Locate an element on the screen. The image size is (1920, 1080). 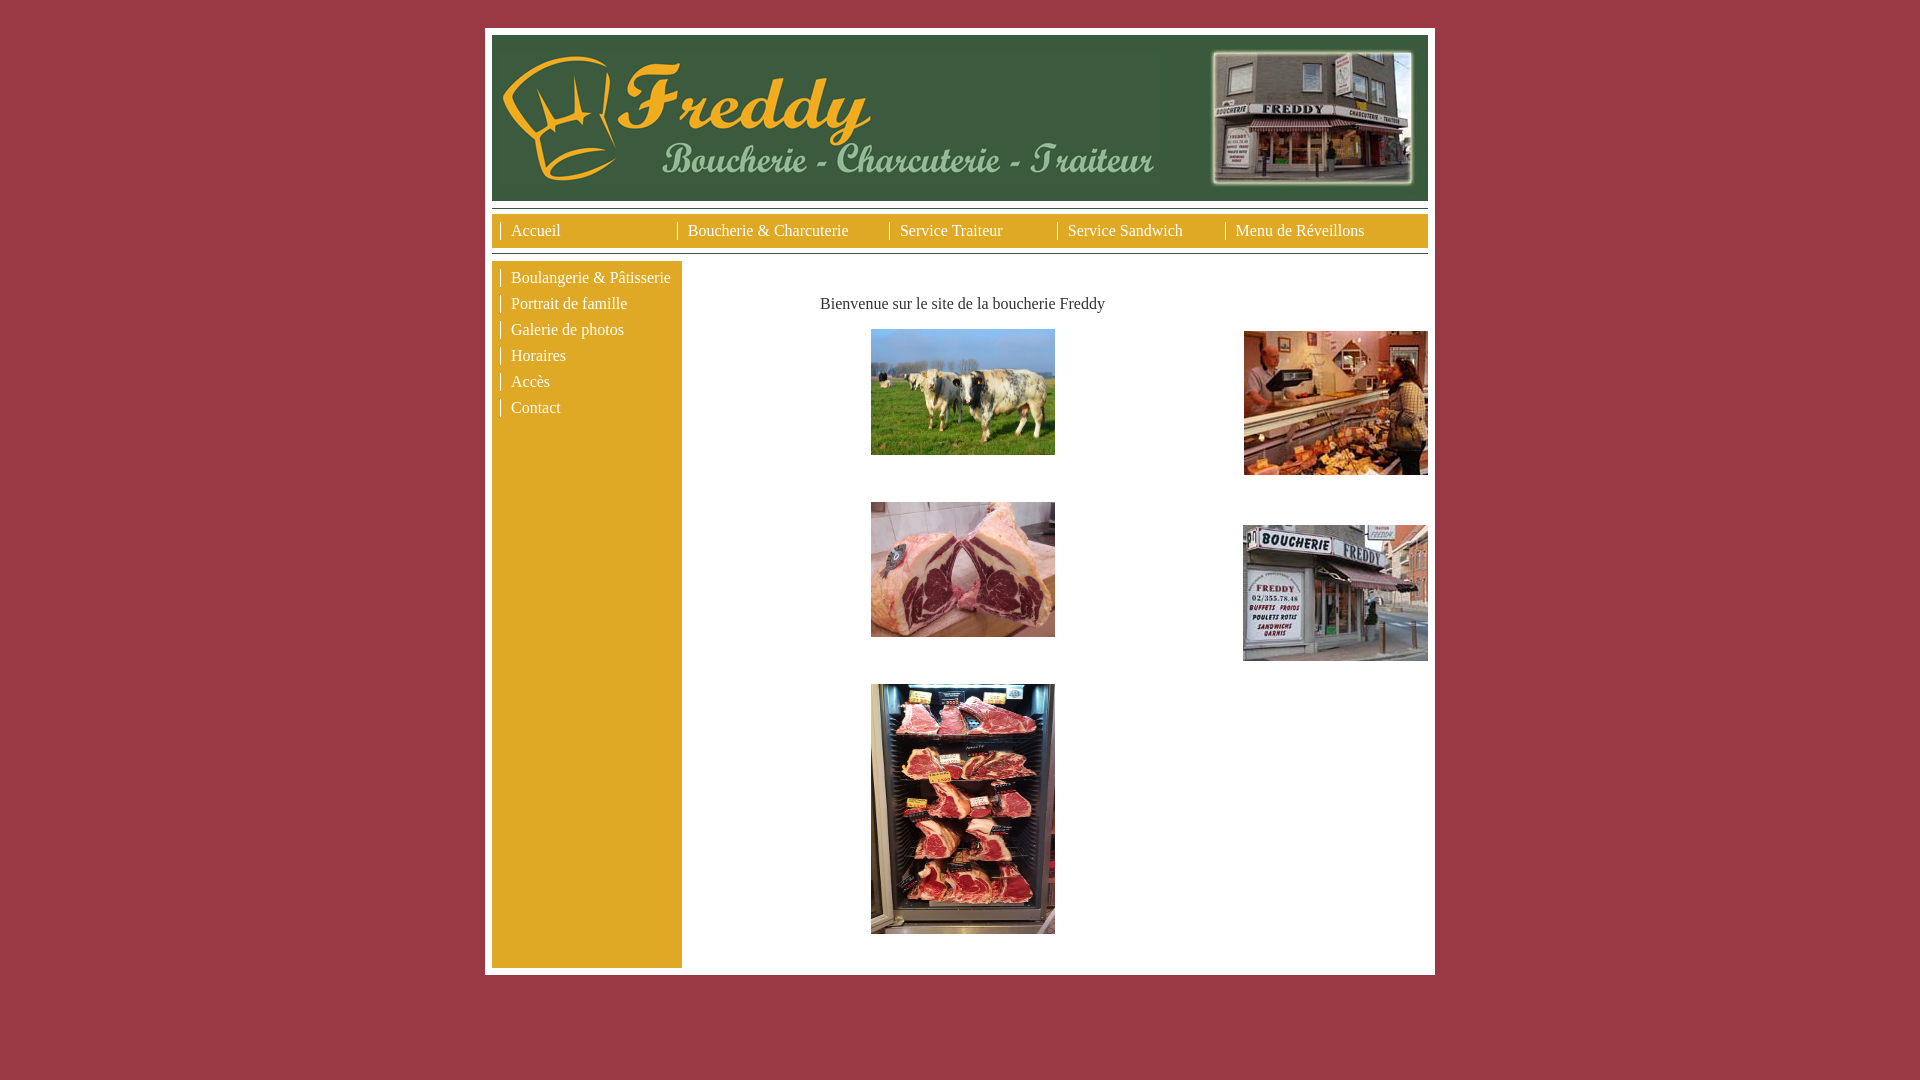
Galerie de photos is located at coordinates (568, 330).